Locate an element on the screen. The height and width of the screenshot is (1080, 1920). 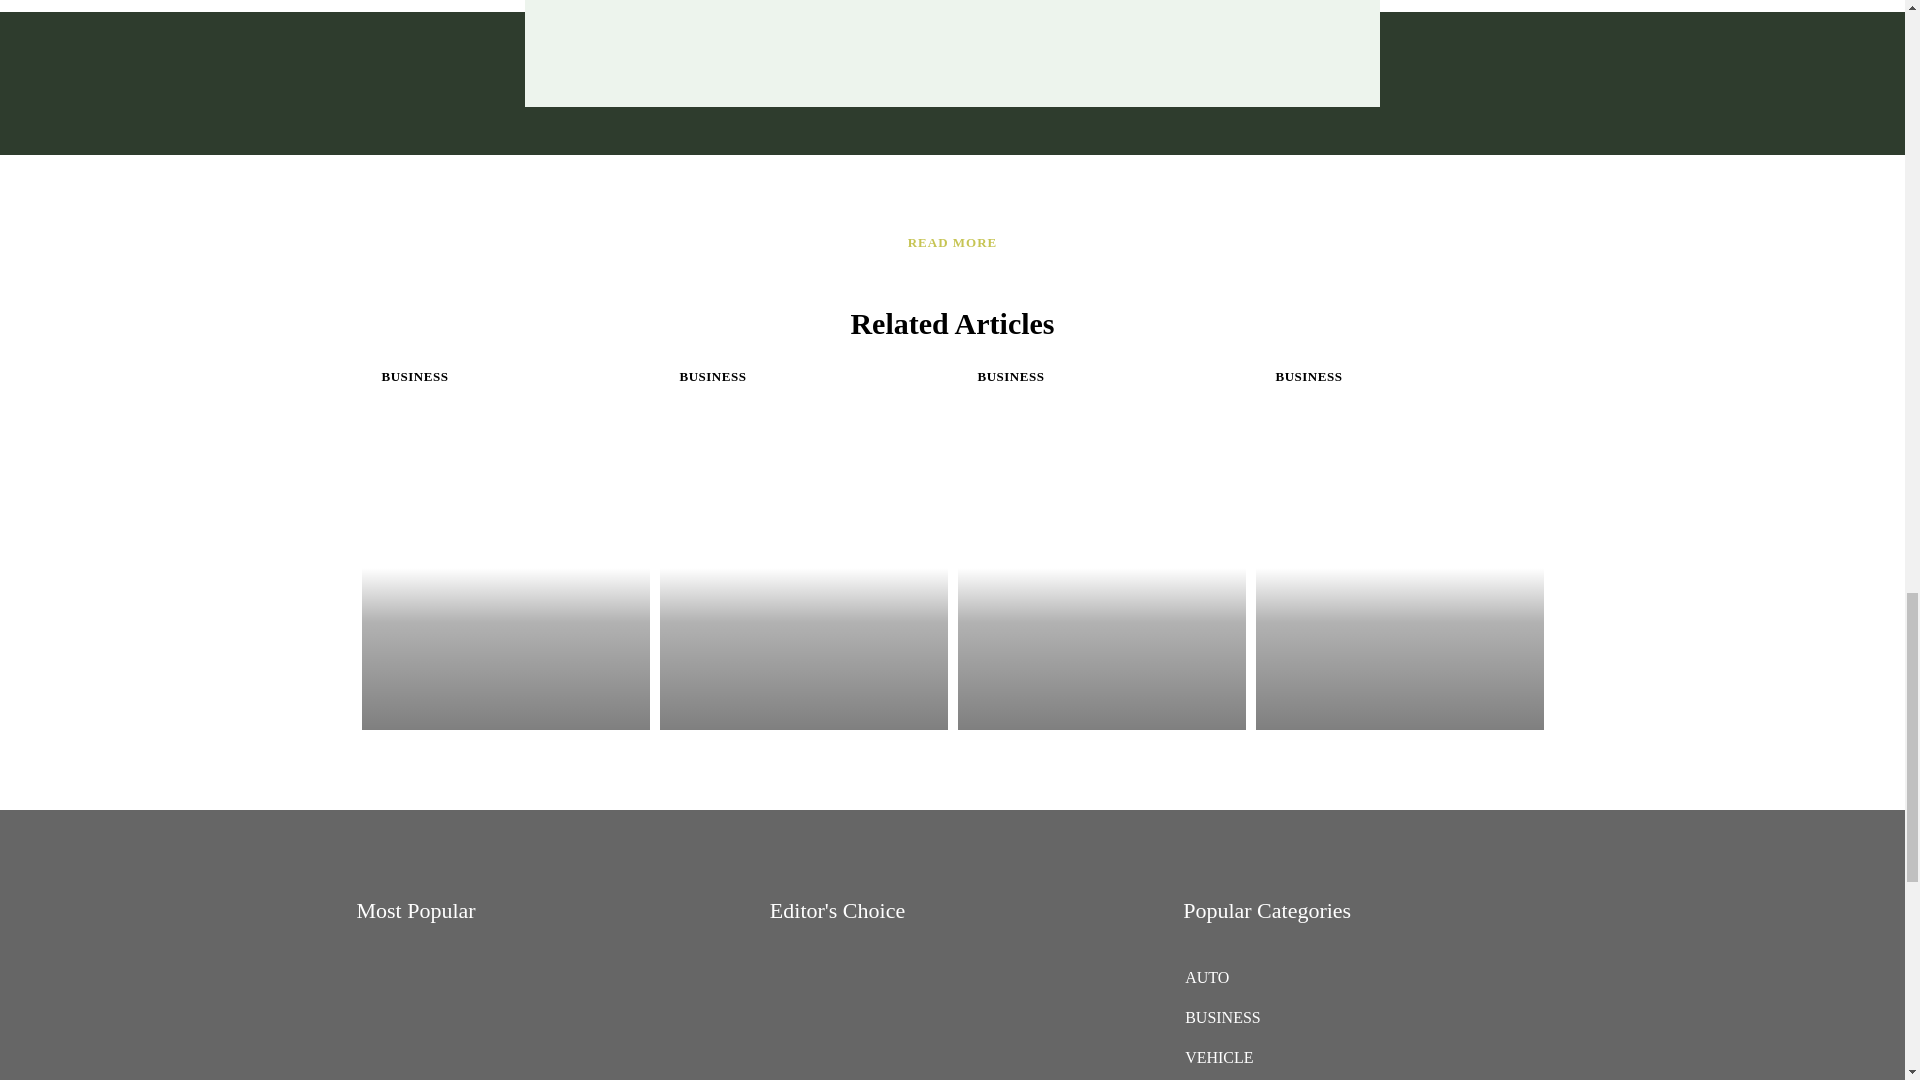
Guaranteeing Solace and Wellbeing at Outside Occasions is located at coordinates (464, 418).